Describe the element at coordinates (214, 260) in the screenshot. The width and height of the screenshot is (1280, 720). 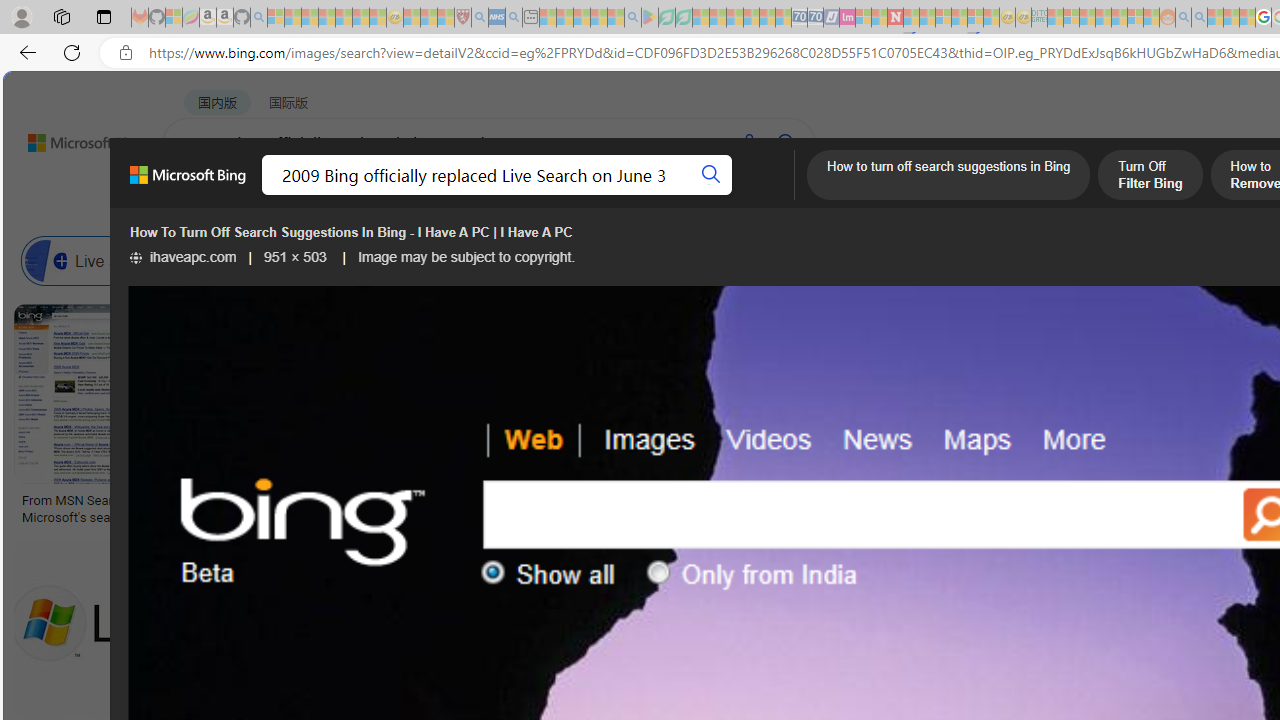
I see `Bing Voice Search` at that location.